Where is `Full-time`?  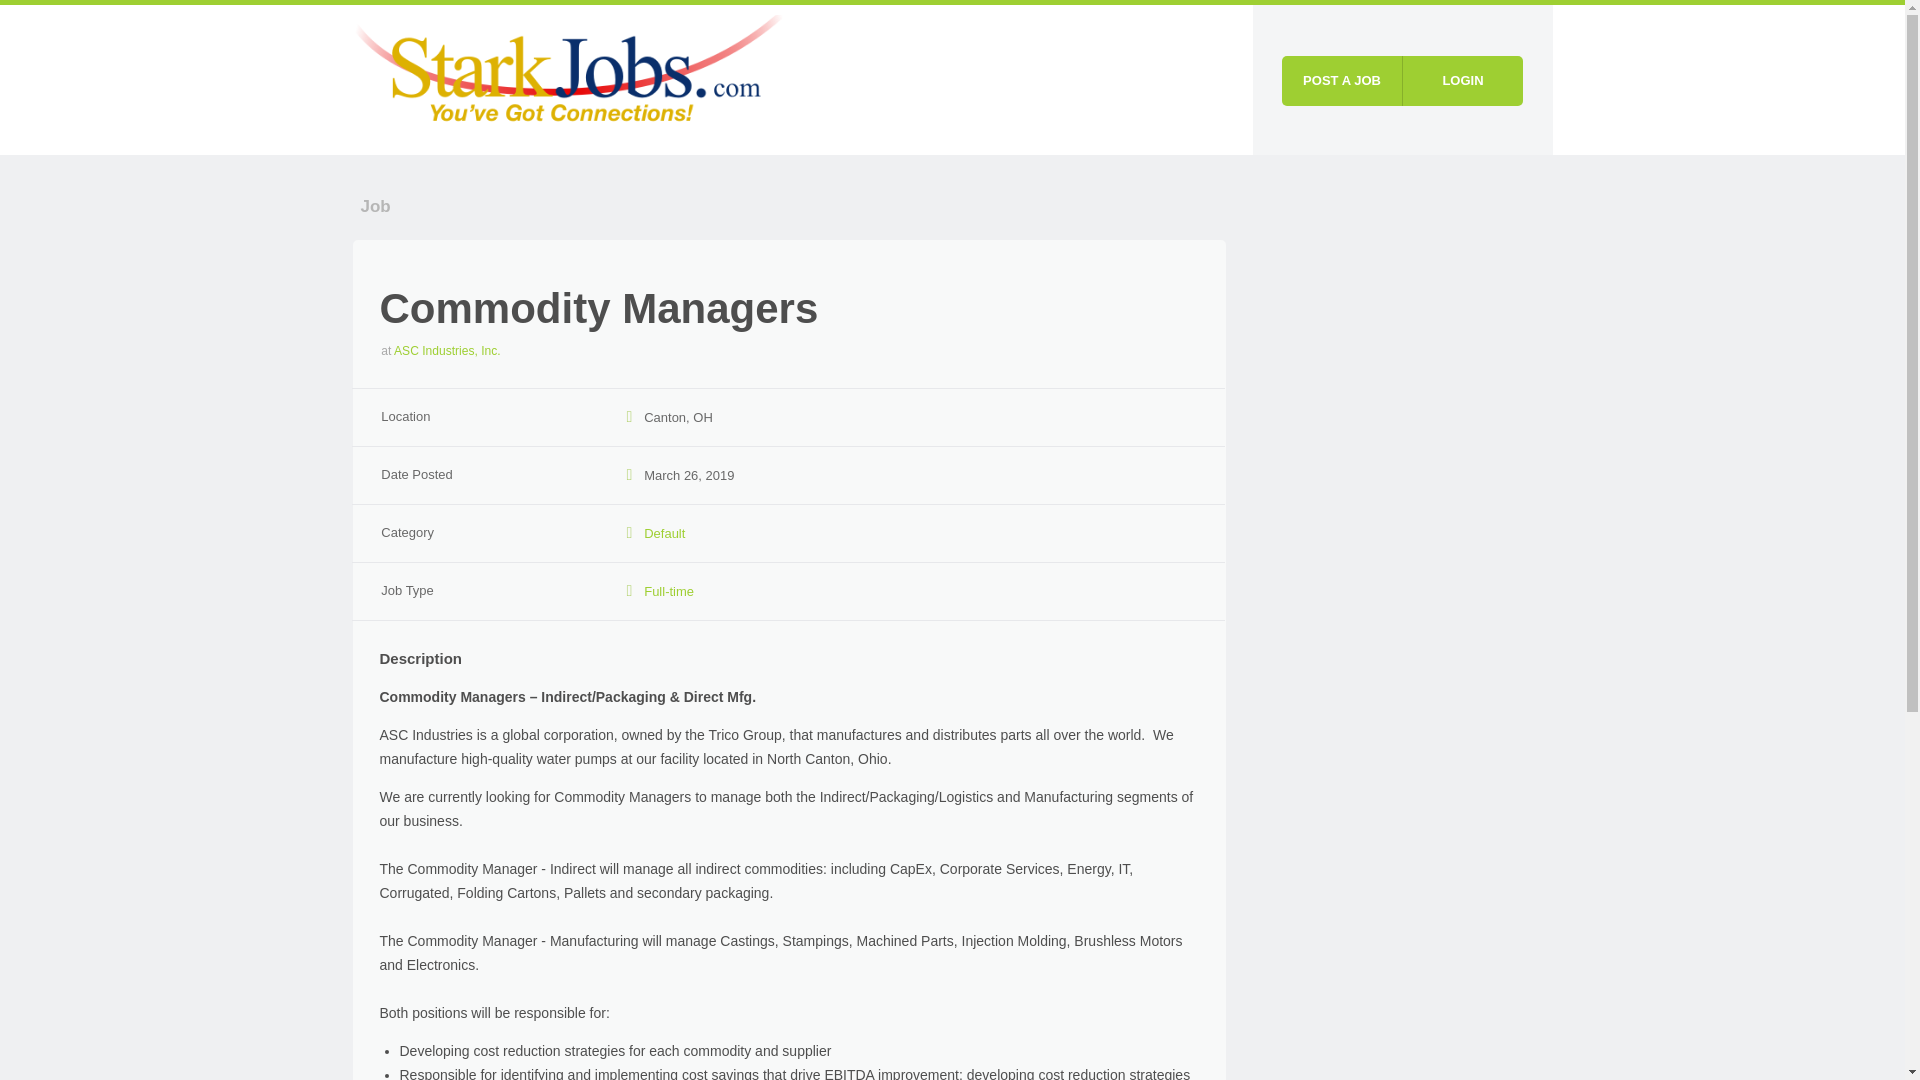
Full-time is located at coordinates (668, 592).